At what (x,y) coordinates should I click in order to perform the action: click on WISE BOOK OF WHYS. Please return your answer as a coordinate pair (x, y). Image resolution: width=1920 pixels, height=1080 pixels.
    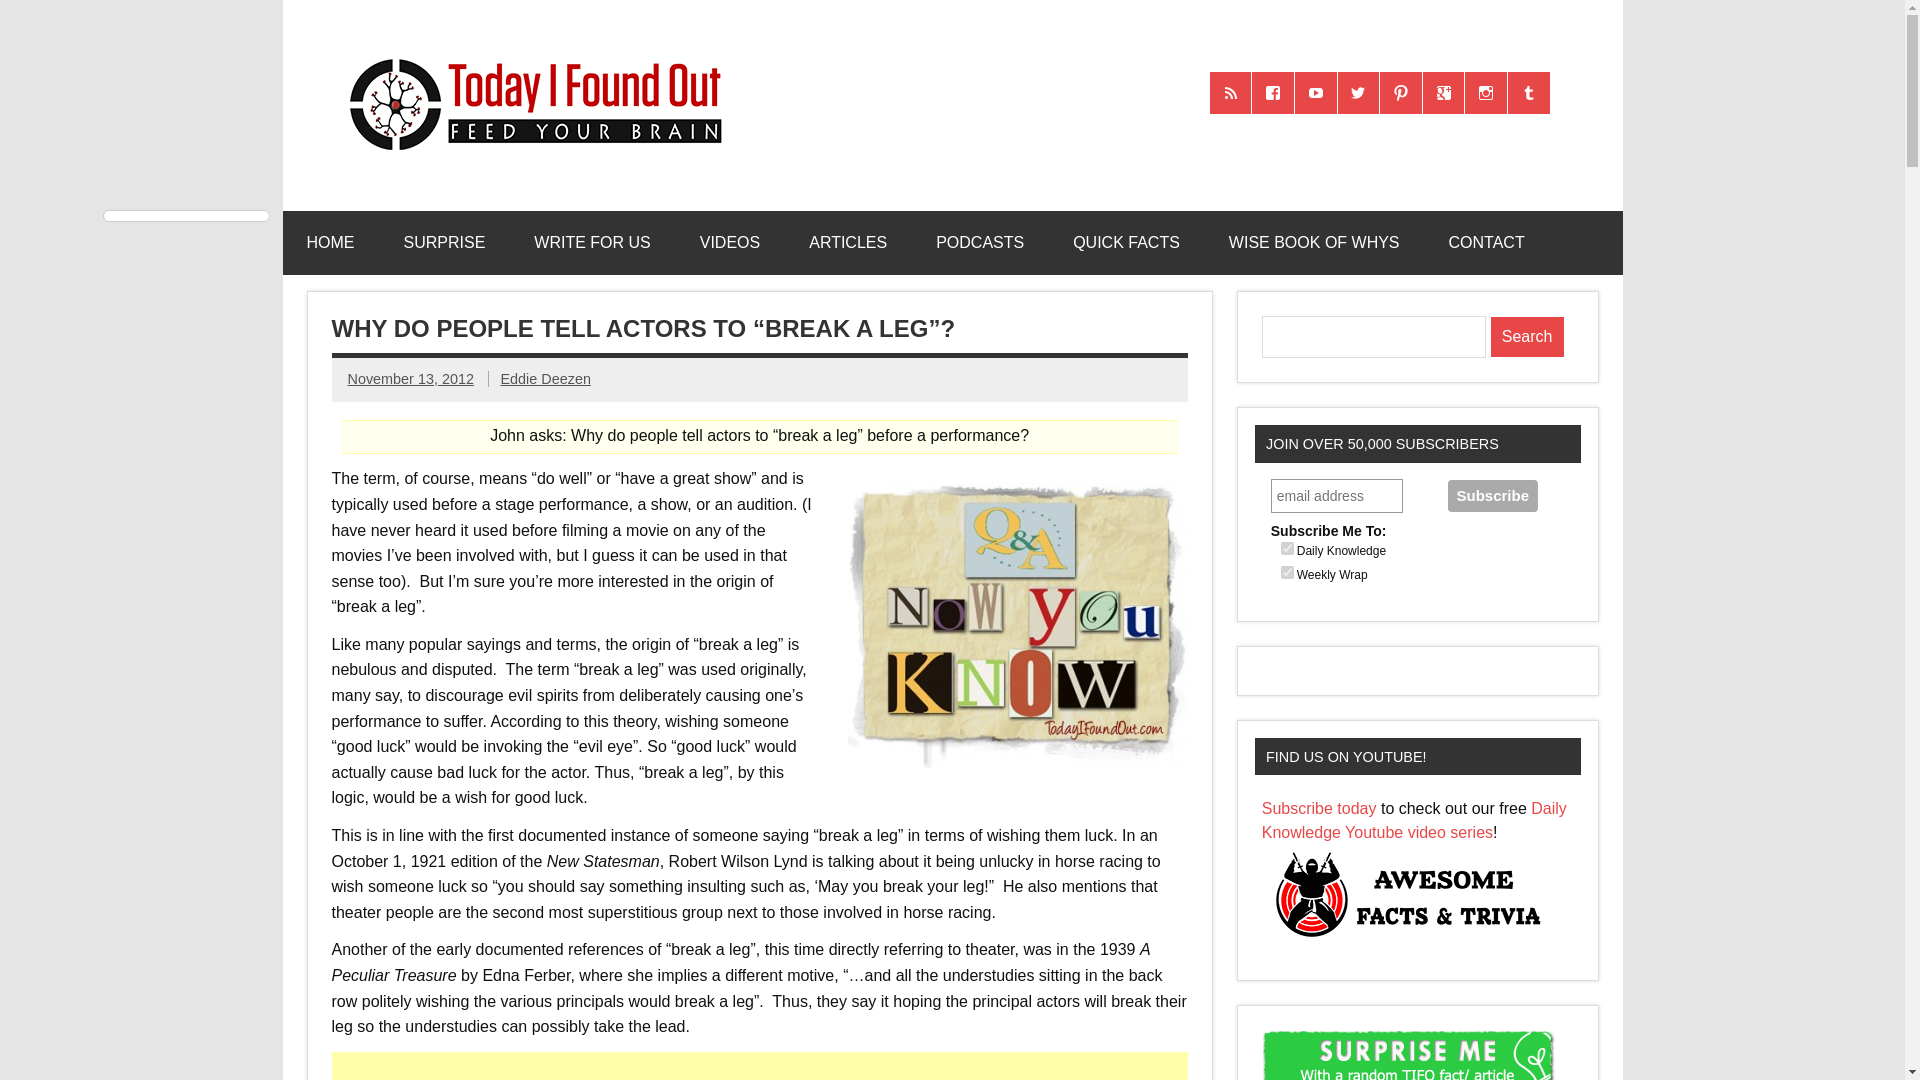
    Looking at the image, I should click on (1314, 242).